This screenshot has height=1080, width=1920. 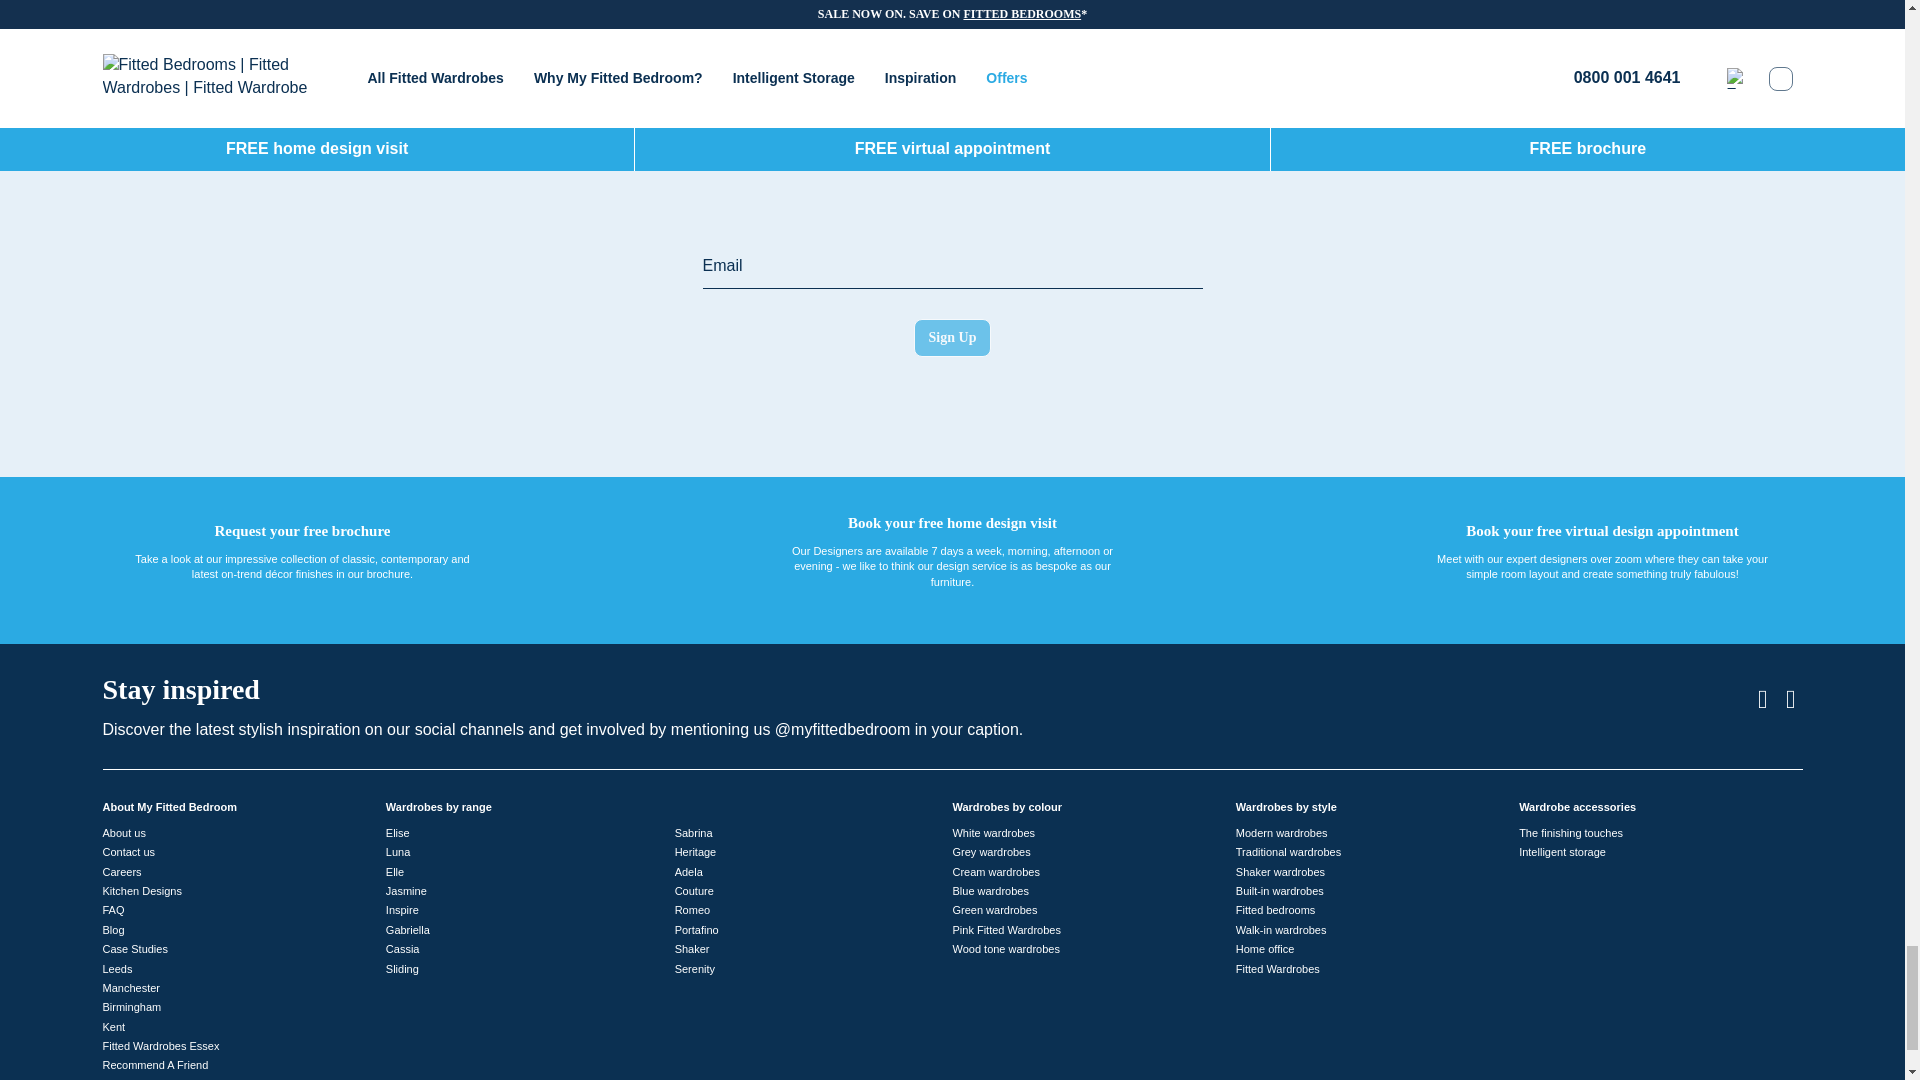 I want to click on Follow us on Instagram, so click(x=1763, y=699).